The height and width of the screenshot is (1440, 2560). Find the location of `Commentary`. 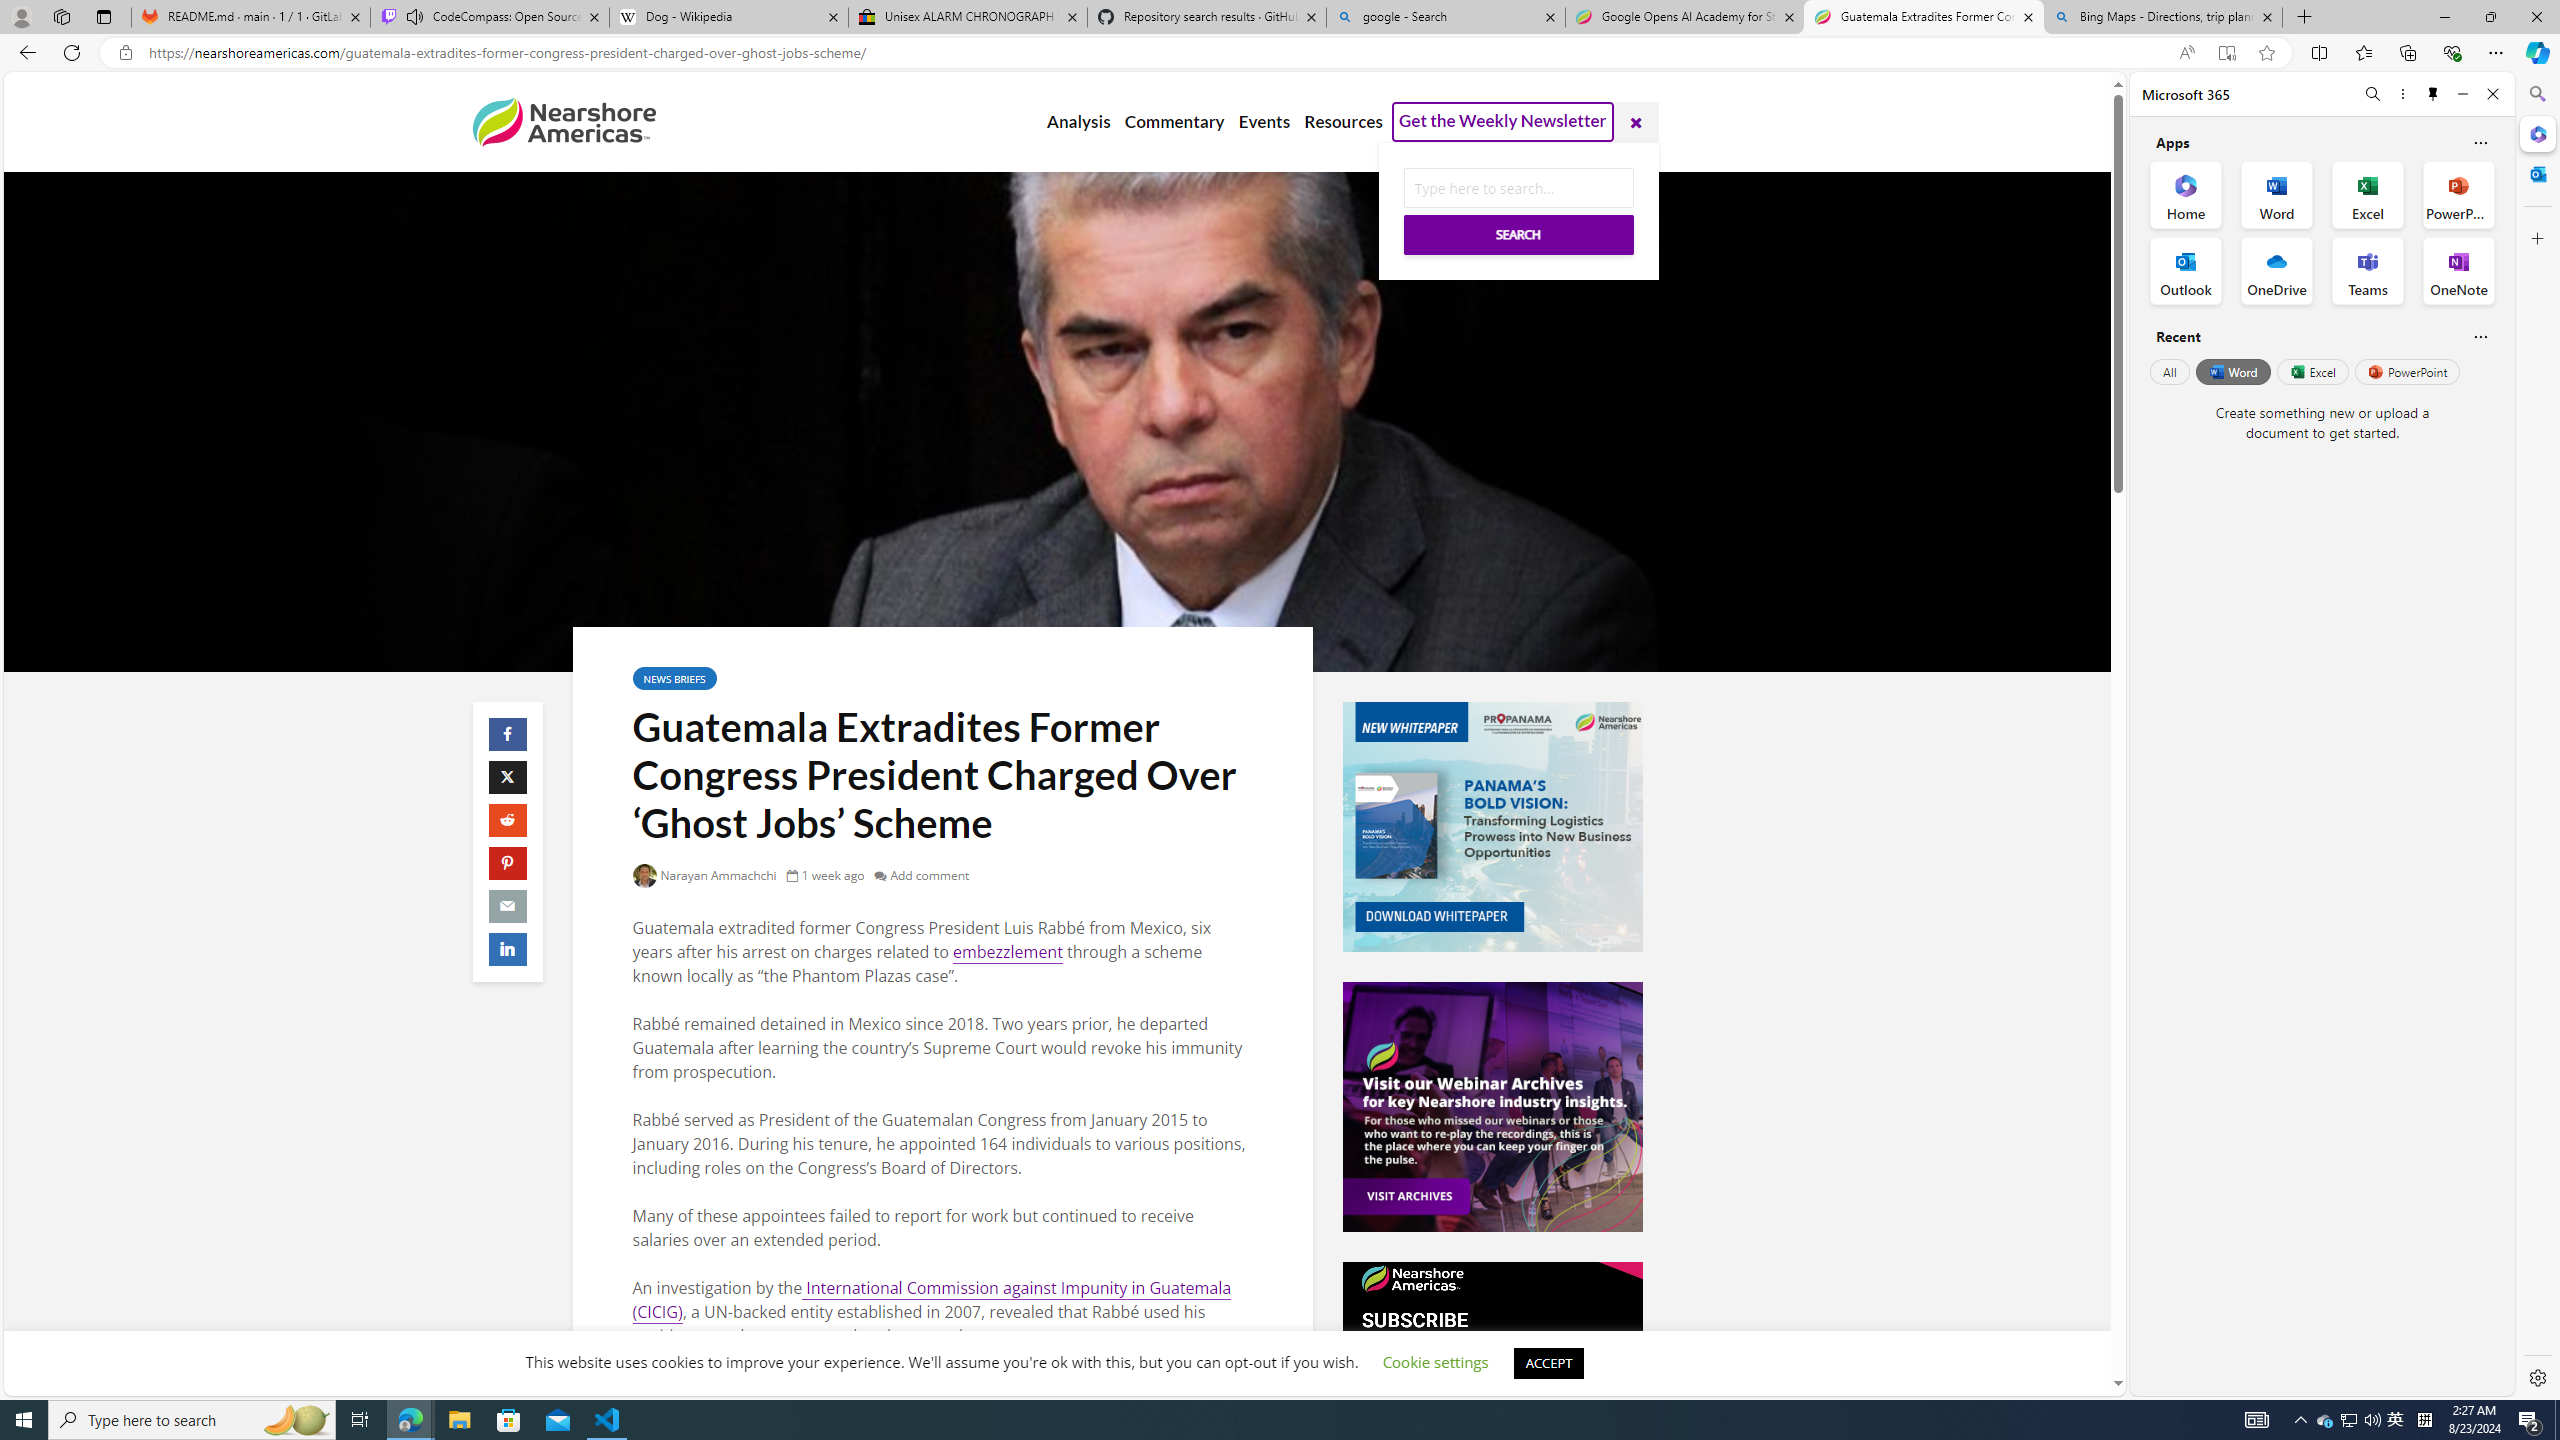

Commentary is located at coordinates (1173, 122).